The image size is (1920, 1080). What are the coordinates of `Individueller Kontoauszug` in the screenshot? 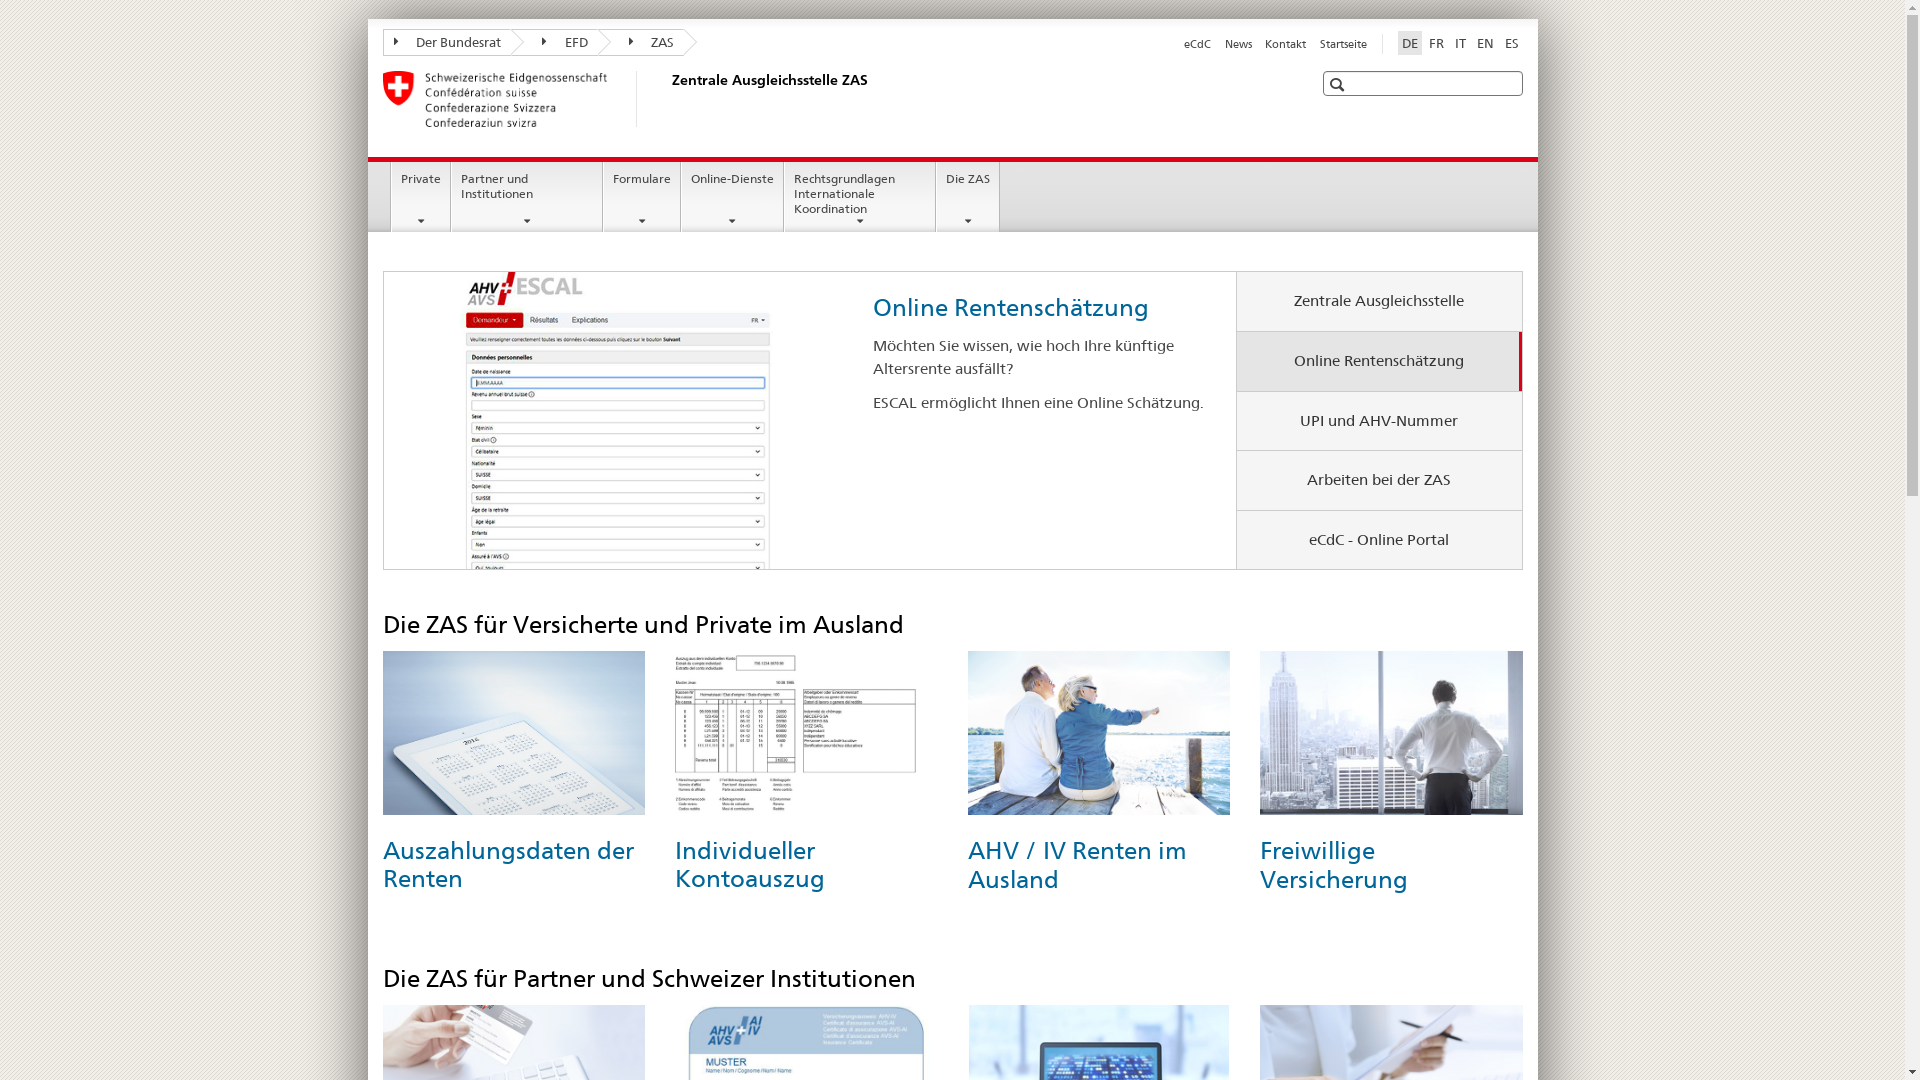 It's located at (750, 864).